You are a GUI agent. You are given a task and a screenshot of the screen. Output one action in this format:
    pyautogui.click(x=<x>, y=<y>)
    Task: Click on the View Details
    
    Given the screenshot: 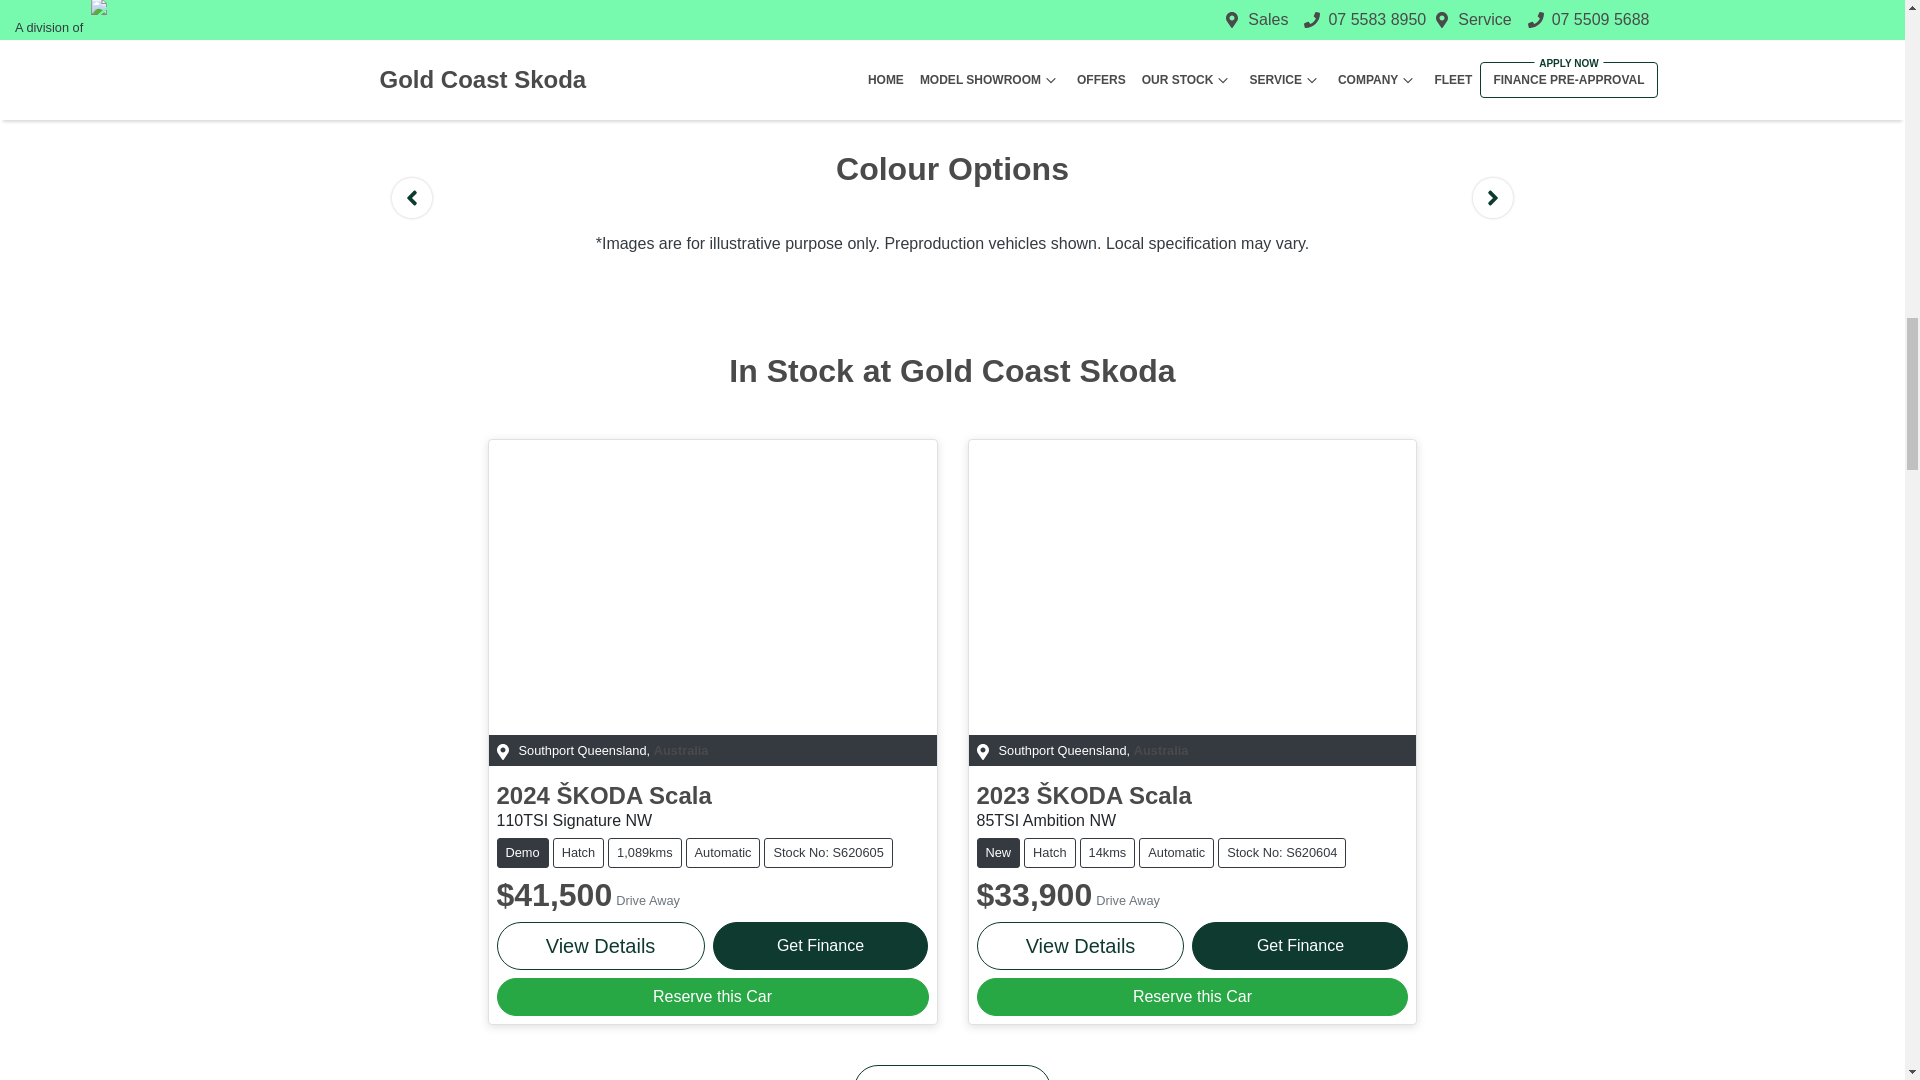 What is the action you would take?
    pyautogui.click(x=600, y=946)
    